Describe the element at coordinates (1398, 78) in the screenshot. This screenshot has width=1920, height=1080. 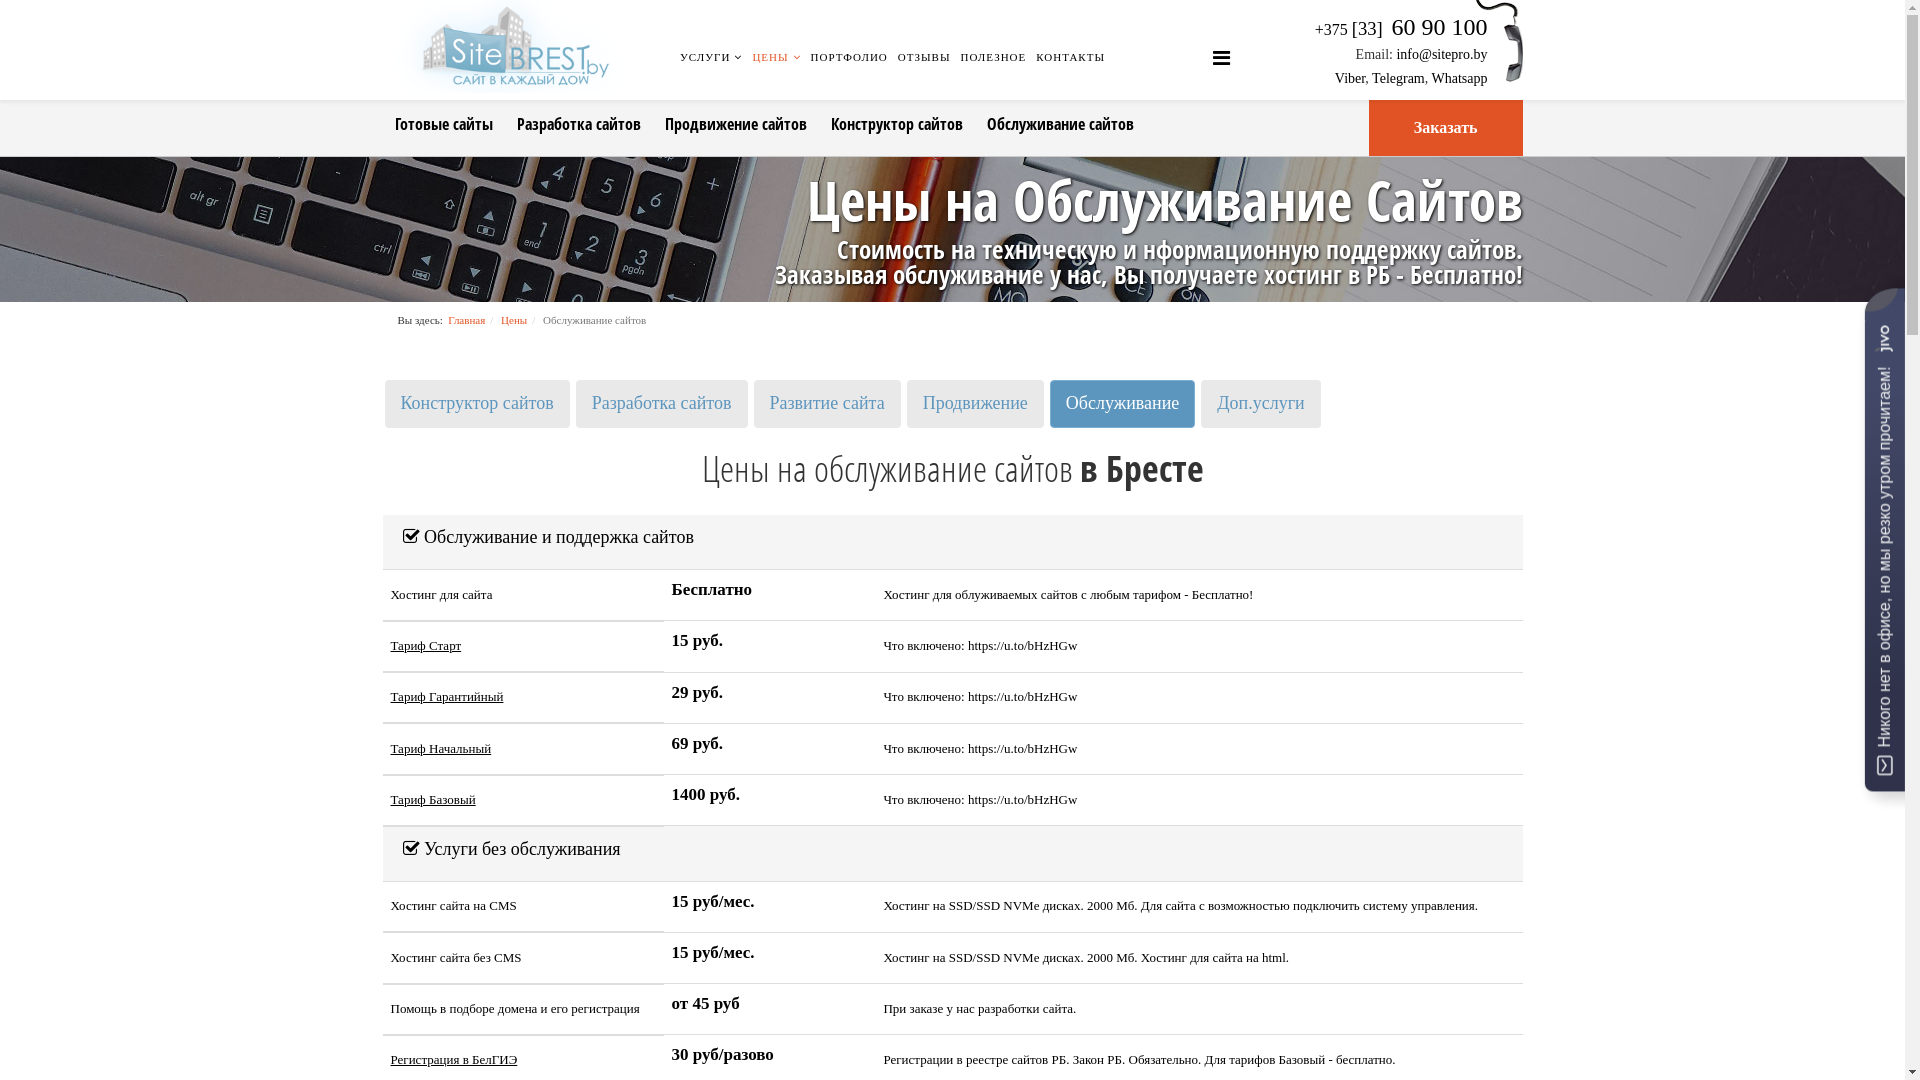
I see `Telegram` at that location.